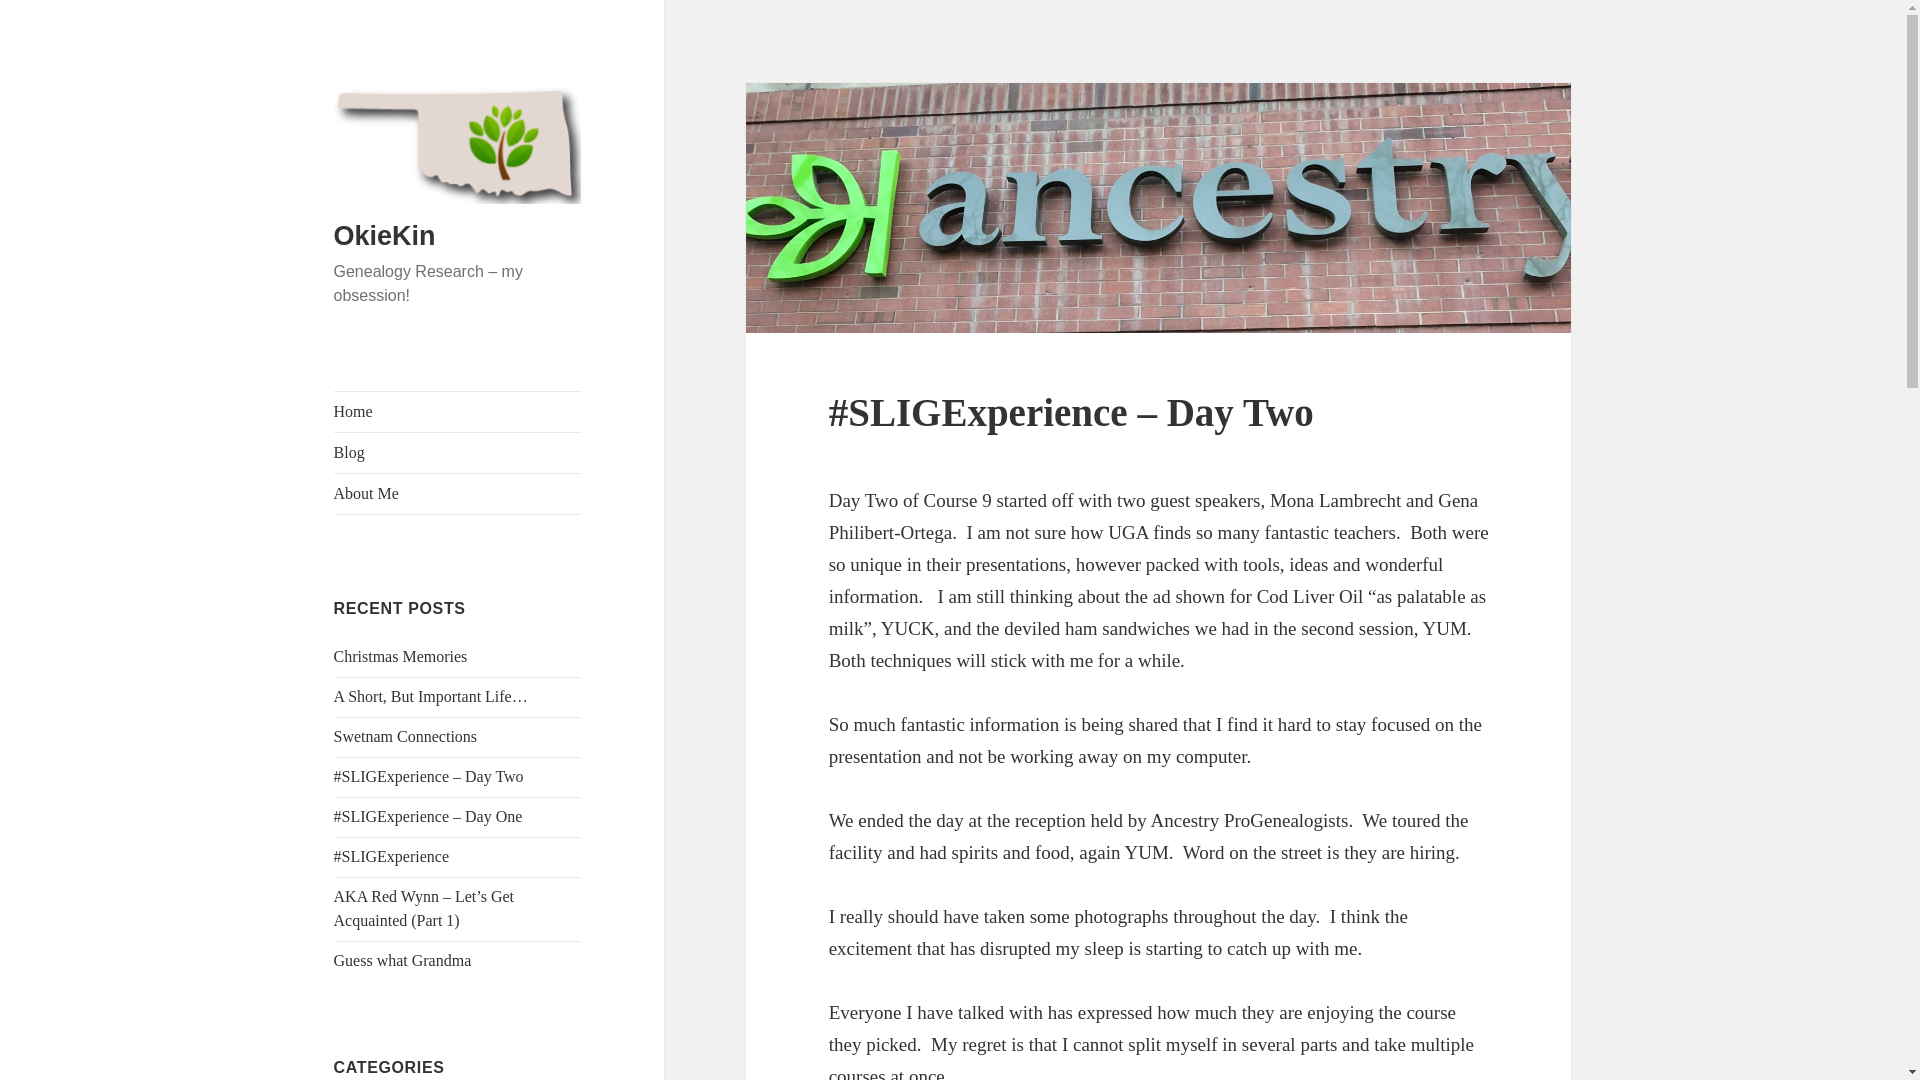  Describe the element at coordinates (401, 656) in the screenshot. I see `Christmas Memories` at that location.